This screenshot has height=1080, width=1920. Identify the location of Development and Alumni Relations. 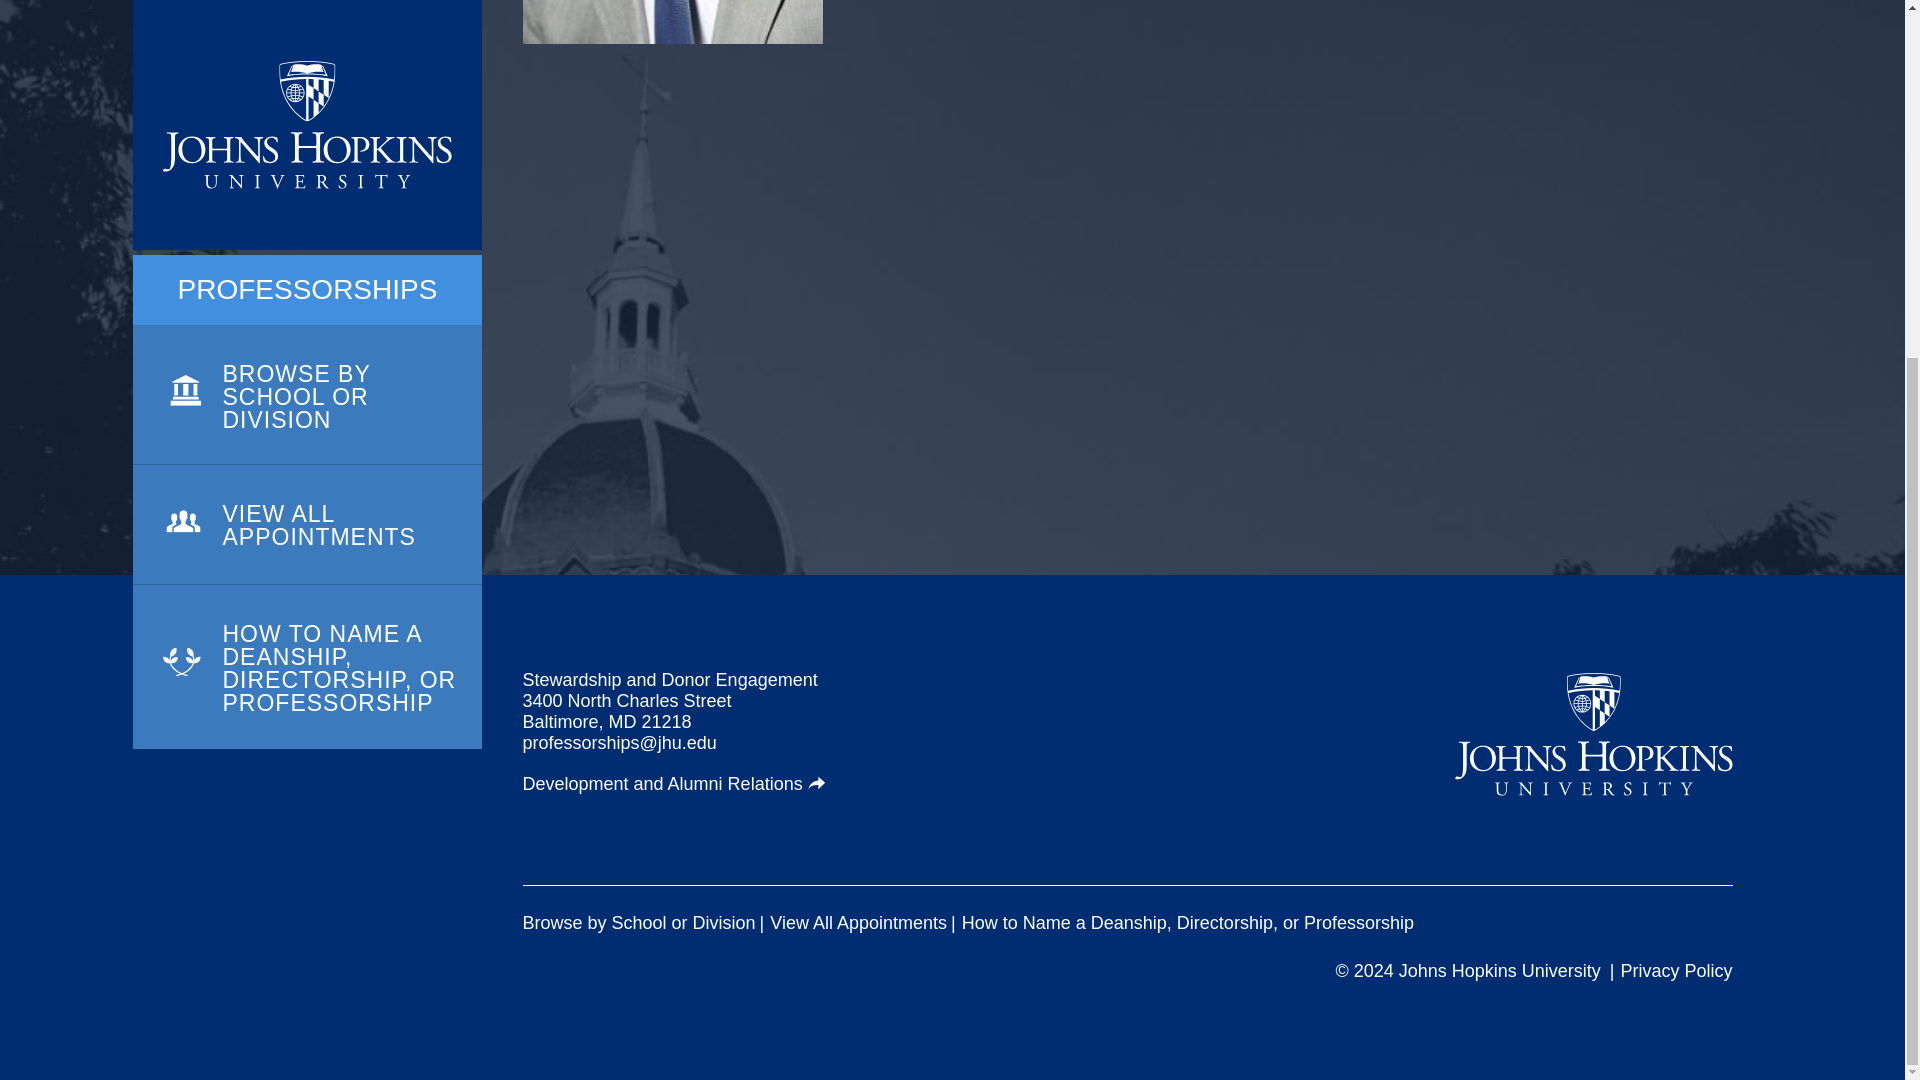
(674, 784).